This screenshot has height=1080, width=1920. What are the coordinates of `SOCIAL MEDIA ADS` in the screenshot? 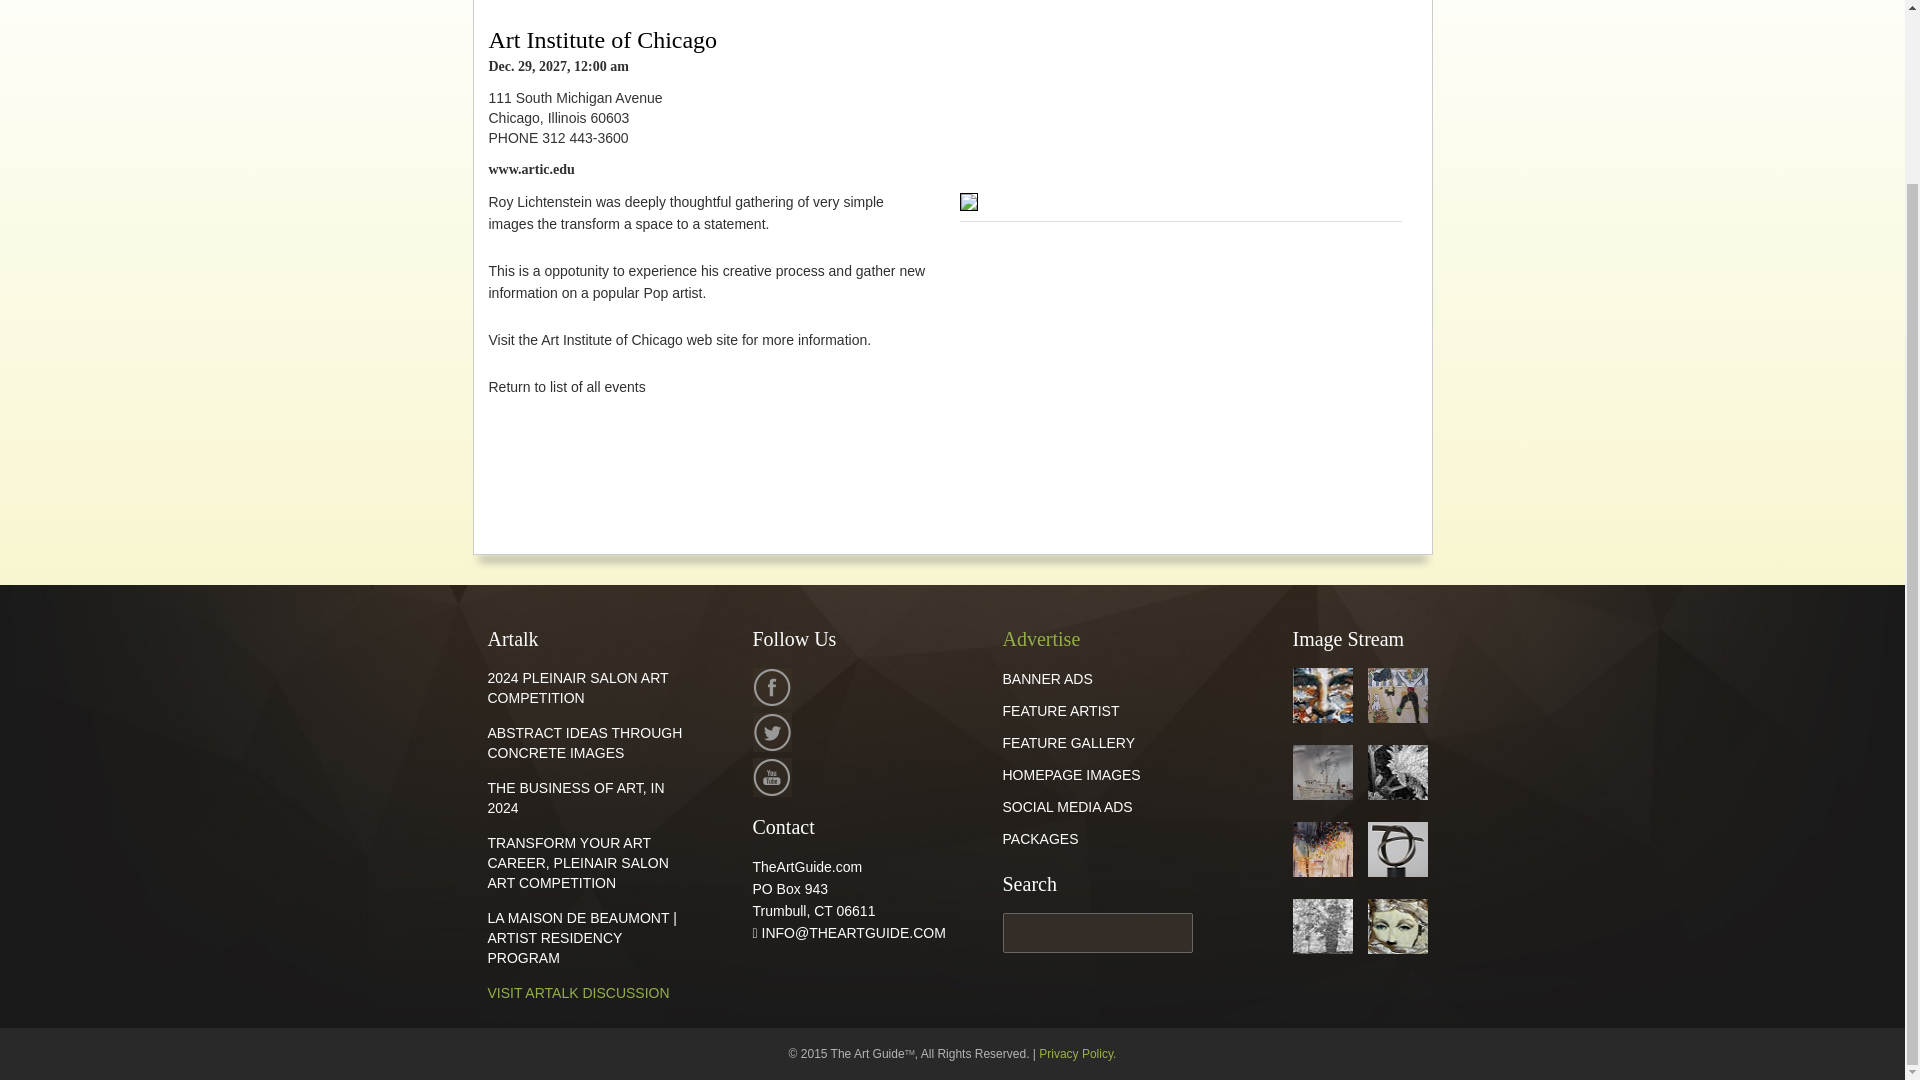 It's located at (1067, 807).